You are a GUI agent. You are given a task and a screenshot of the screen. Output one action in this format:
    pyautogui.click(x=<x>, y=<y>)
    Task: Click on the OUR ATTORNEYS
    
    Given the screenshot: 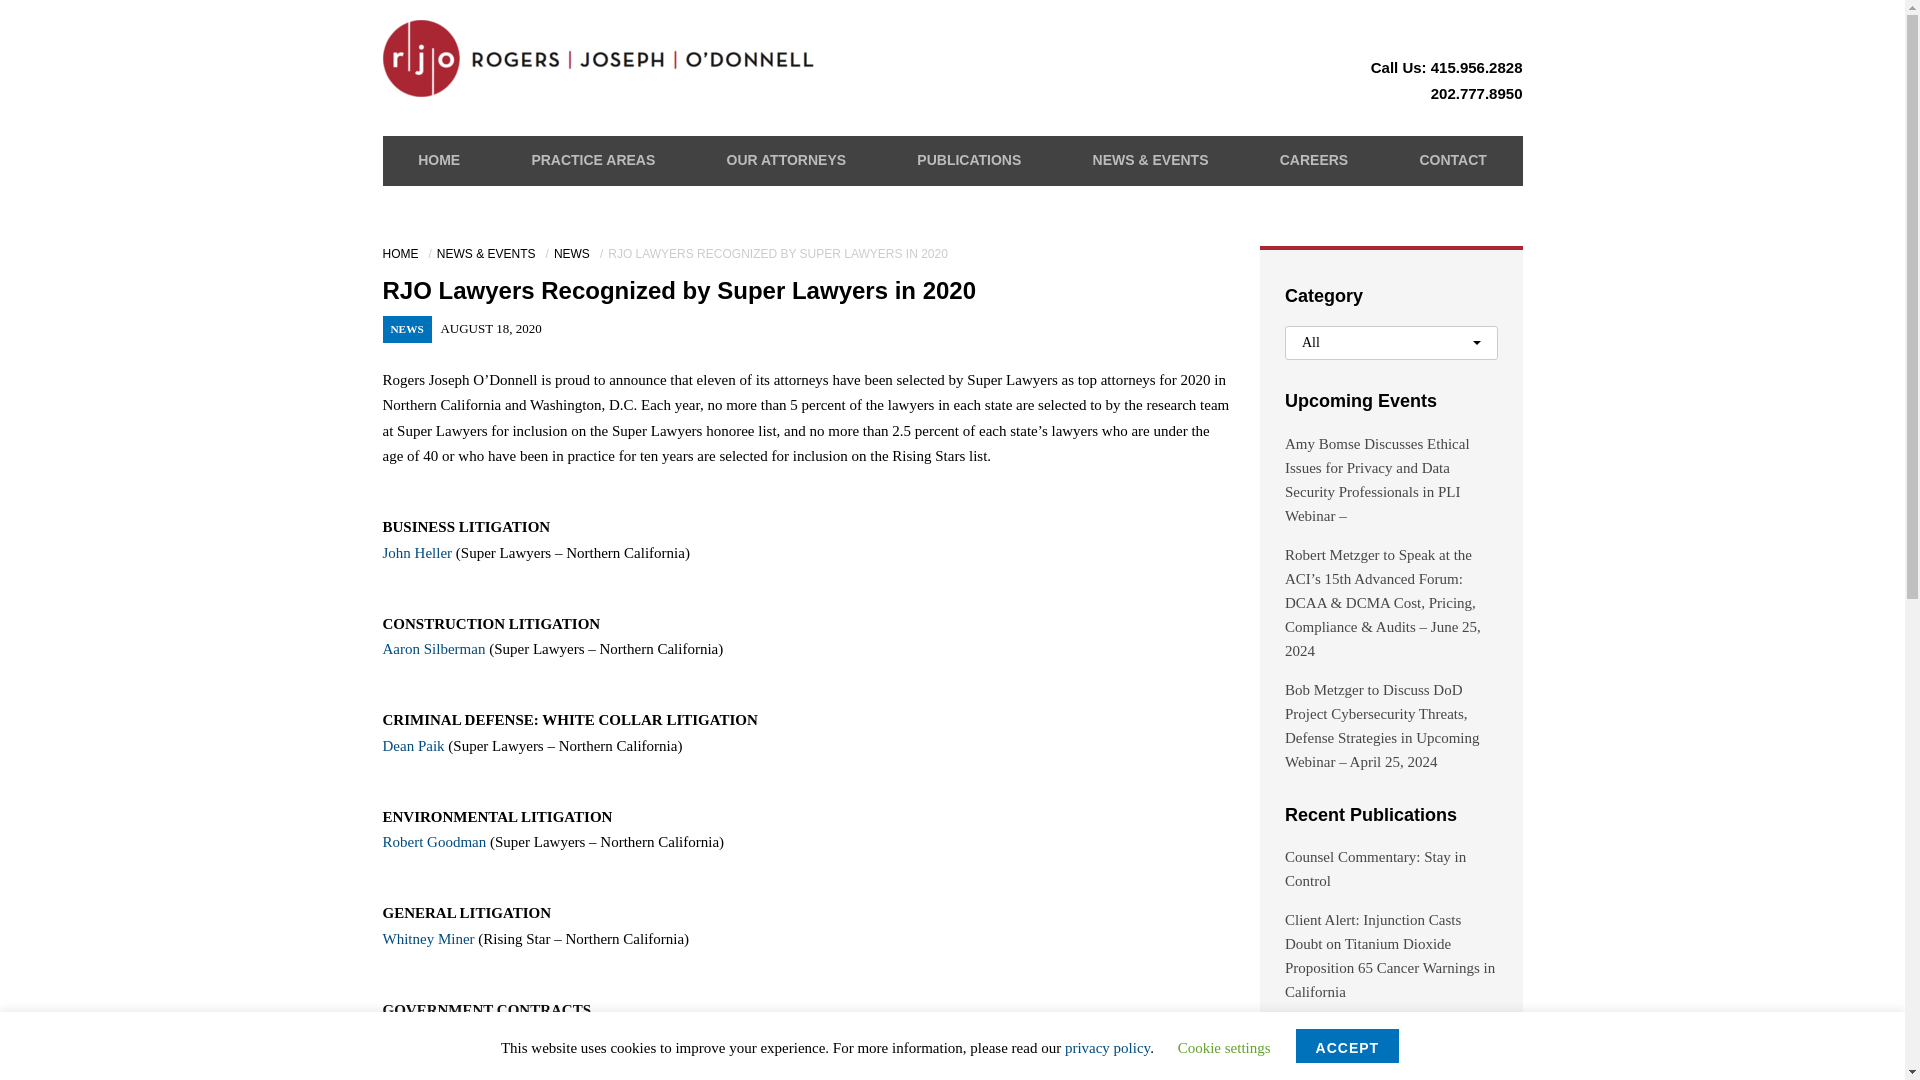 What is the action you would take?
    pyautogui.click(x=786, y=160)
    